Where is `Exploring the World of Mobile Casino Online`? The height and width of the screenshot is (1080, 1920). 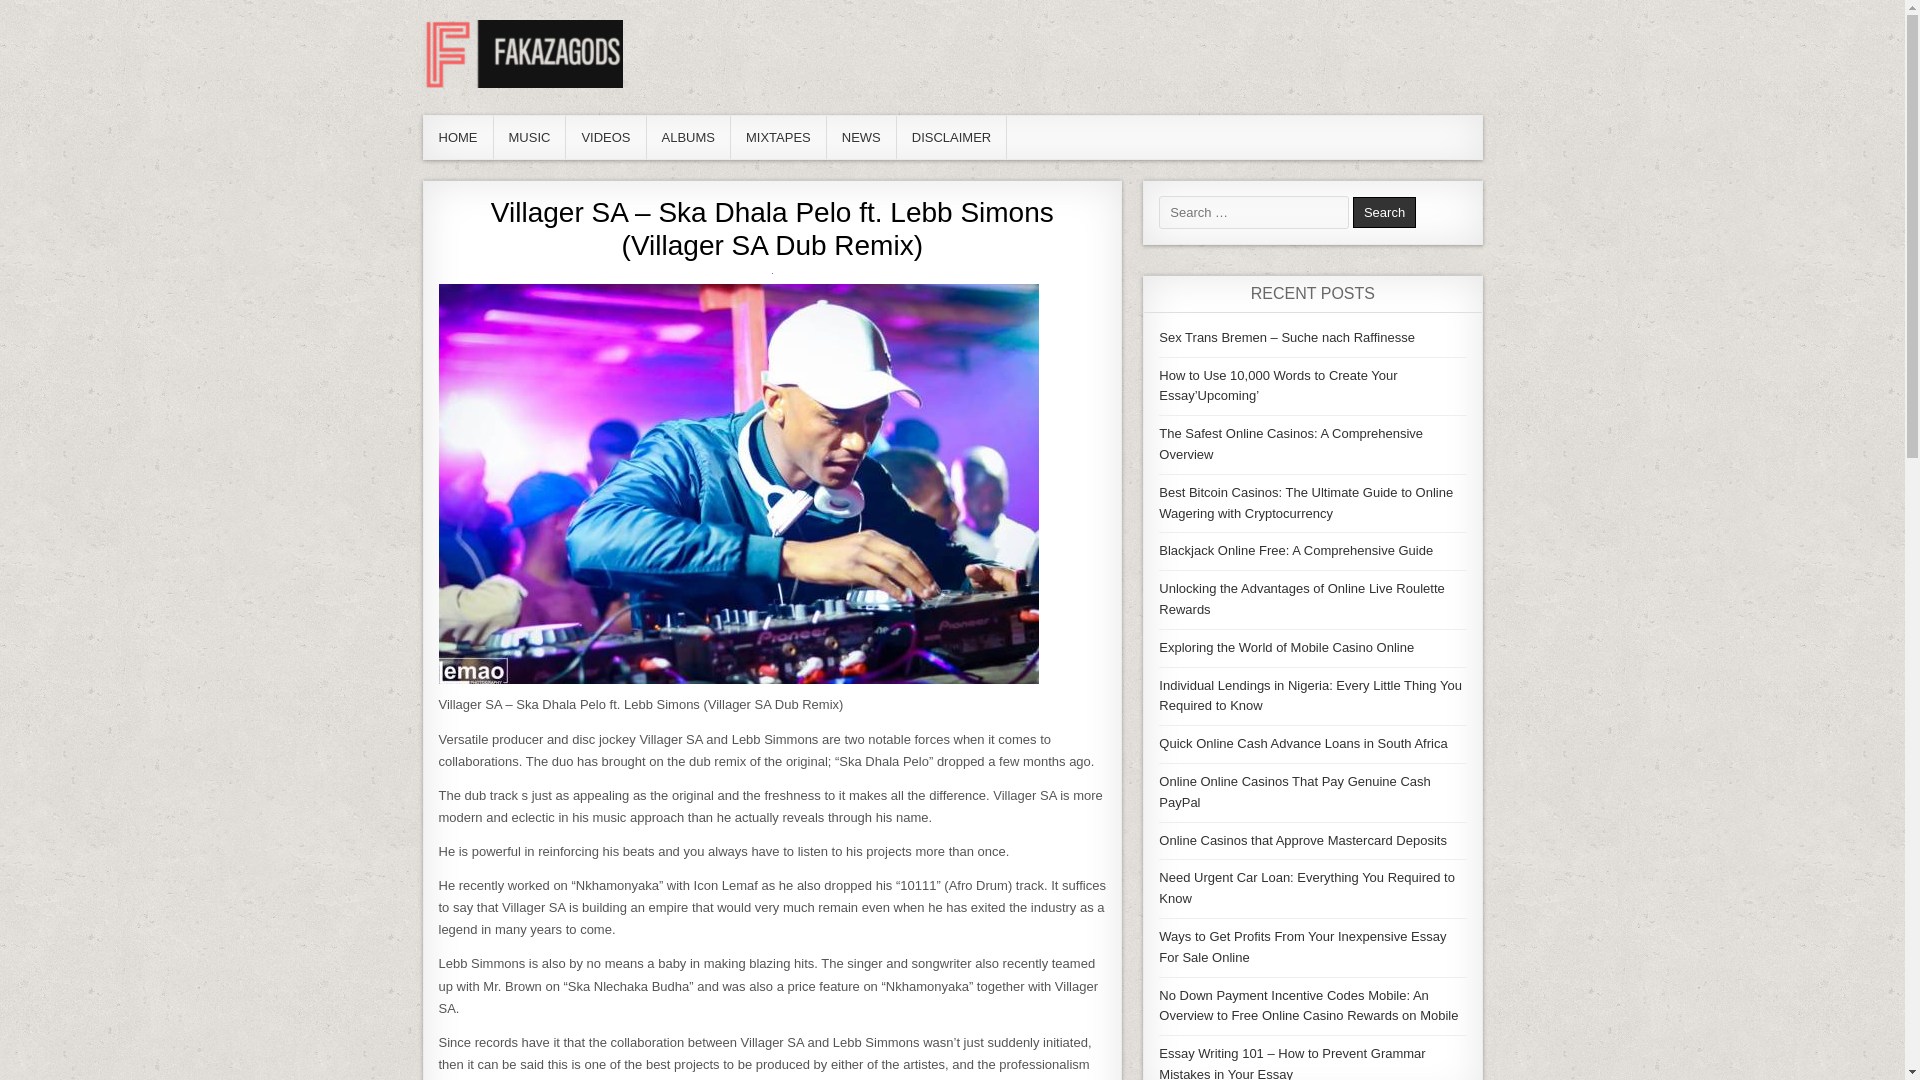 Exploring the World of Mobile Casino Online is located at coordinates (1286, 647).